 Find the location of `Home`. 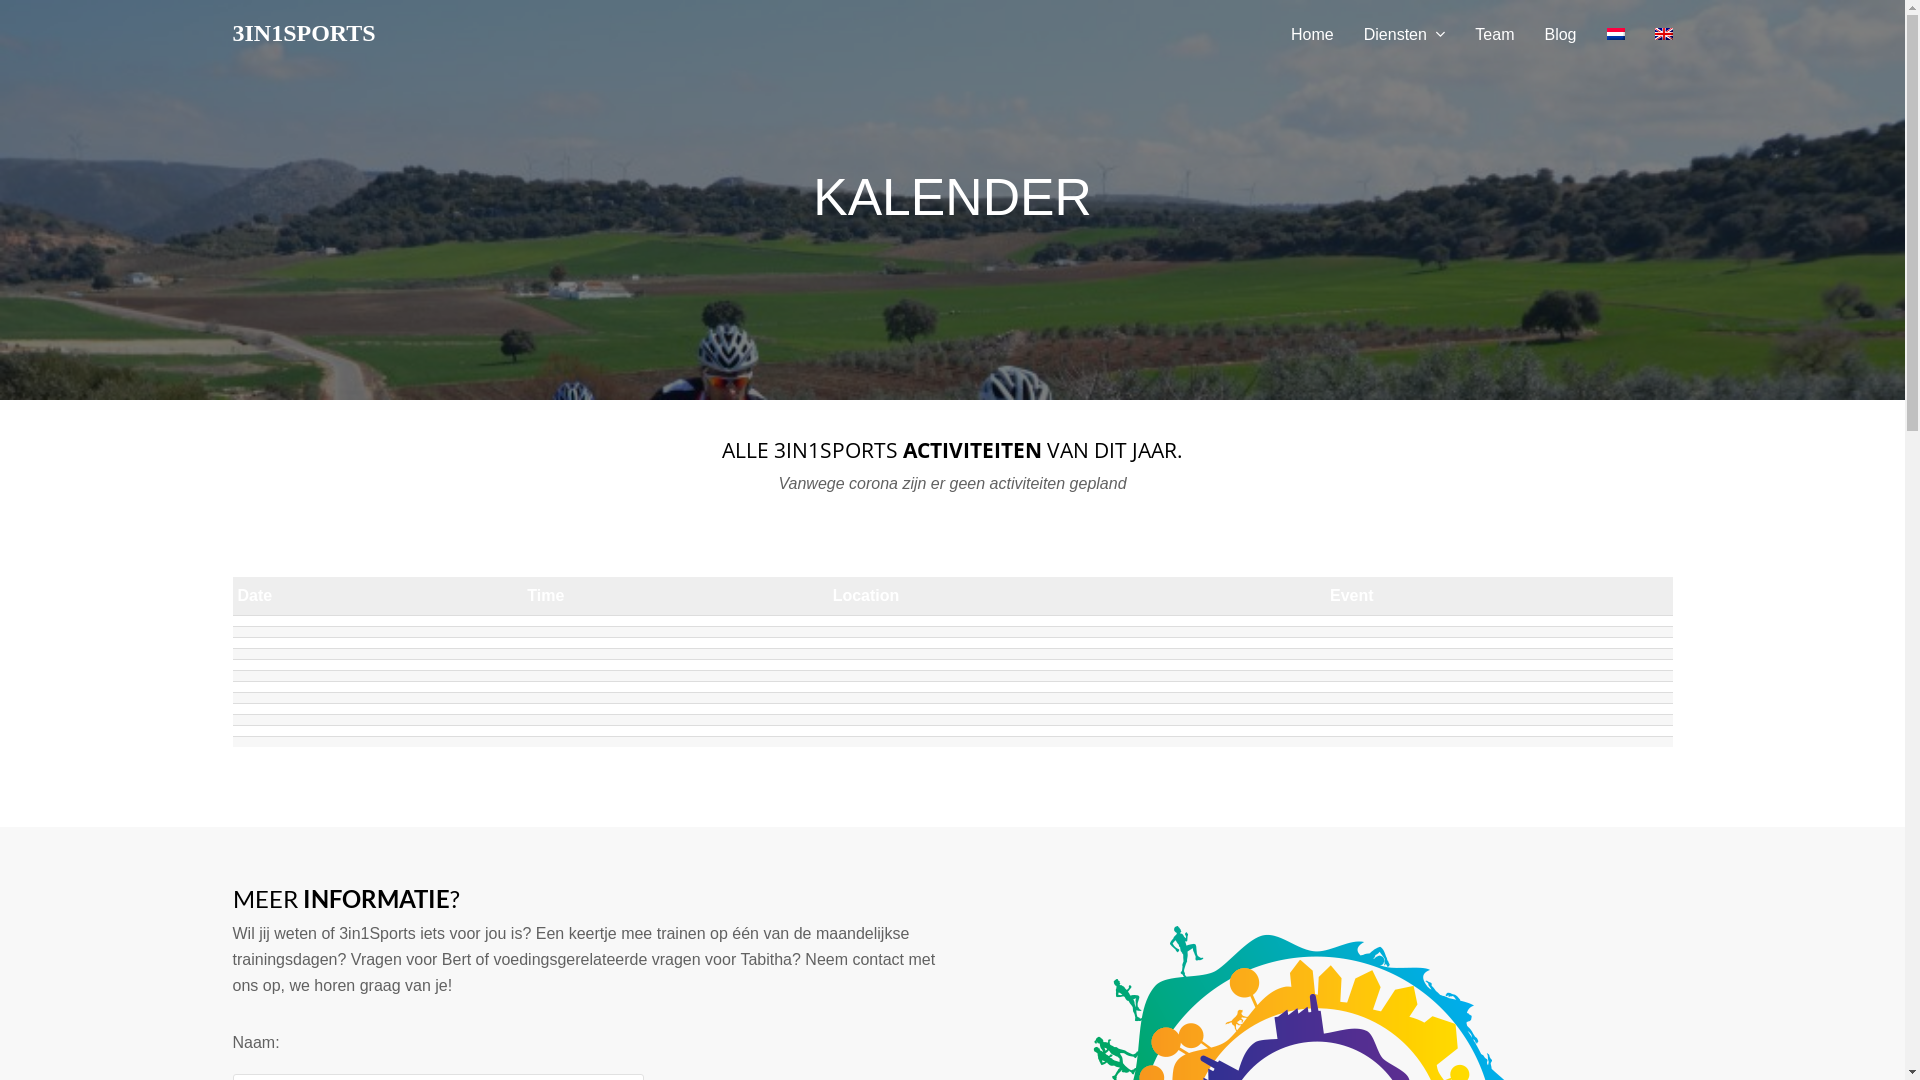

Home is located at coordinates (1312, 35).